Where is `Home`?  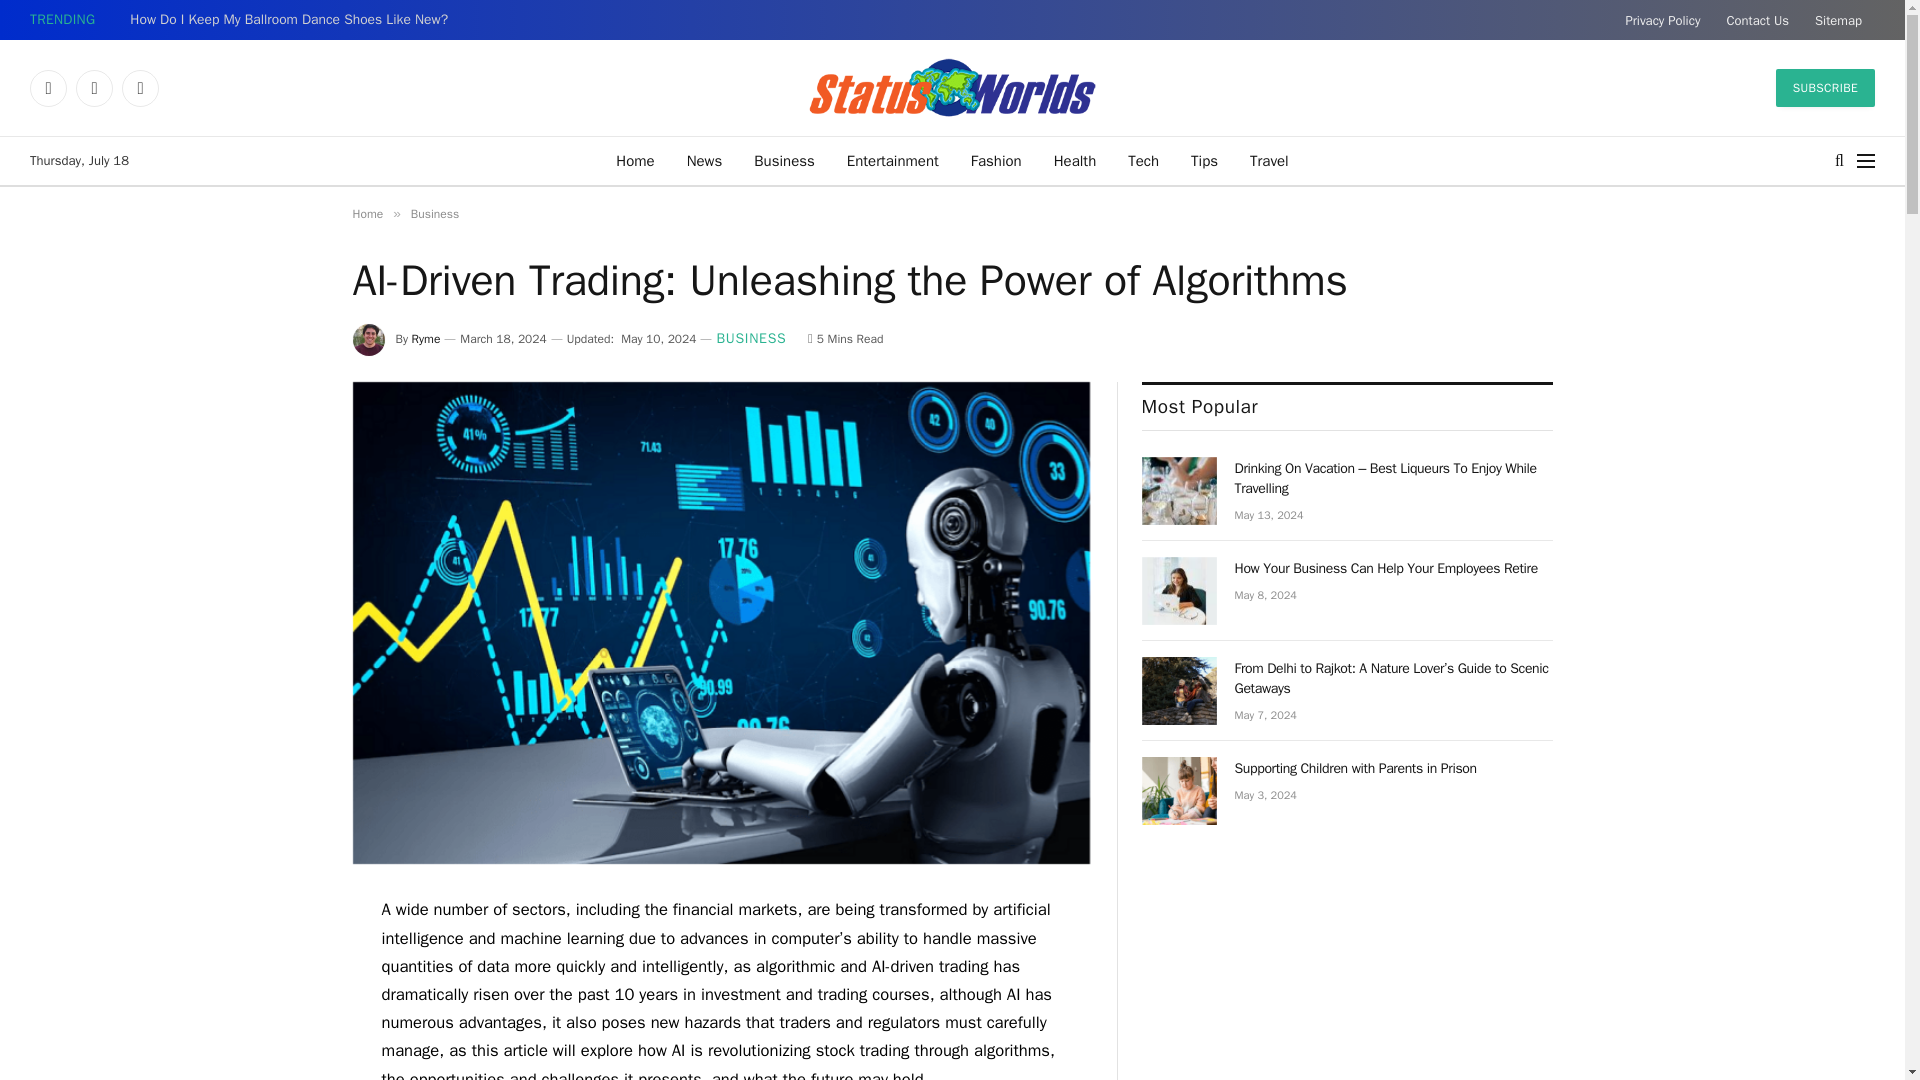 Home is located at coordinates (634, 160).